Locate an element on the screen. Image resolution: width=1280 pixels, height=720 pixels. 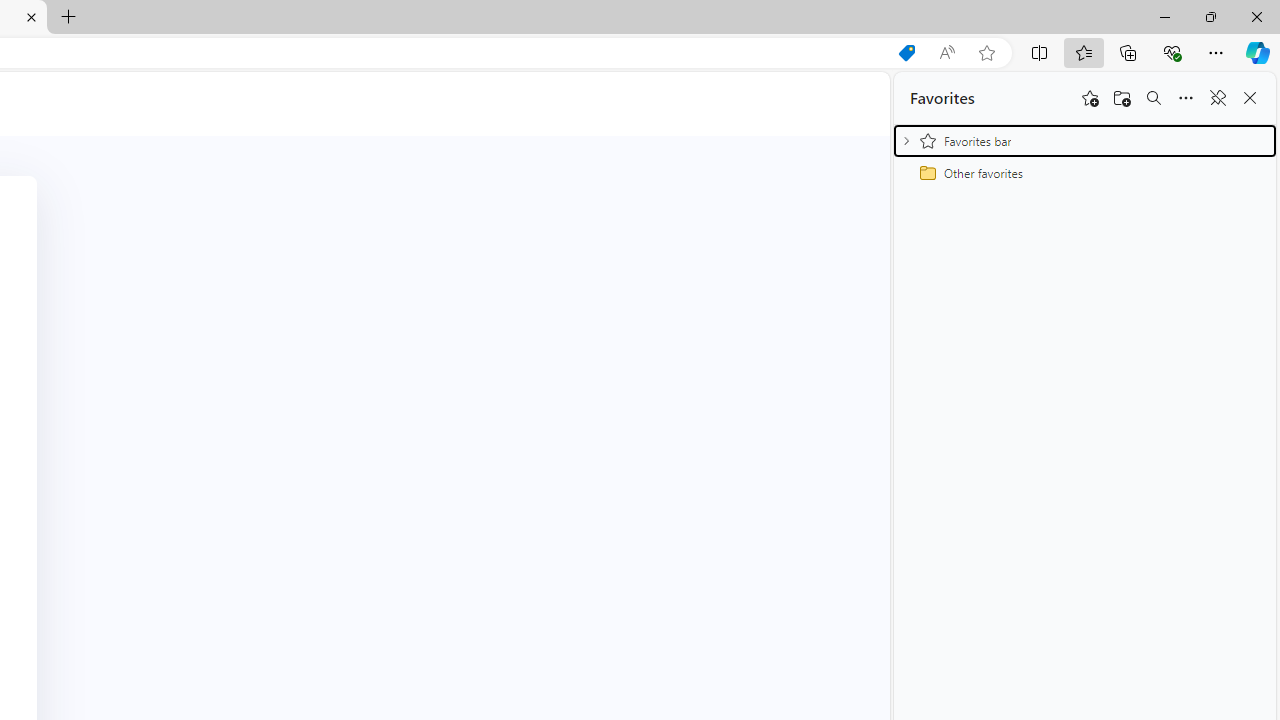
Add this page to favorites is located at coordinates (1090, 98).